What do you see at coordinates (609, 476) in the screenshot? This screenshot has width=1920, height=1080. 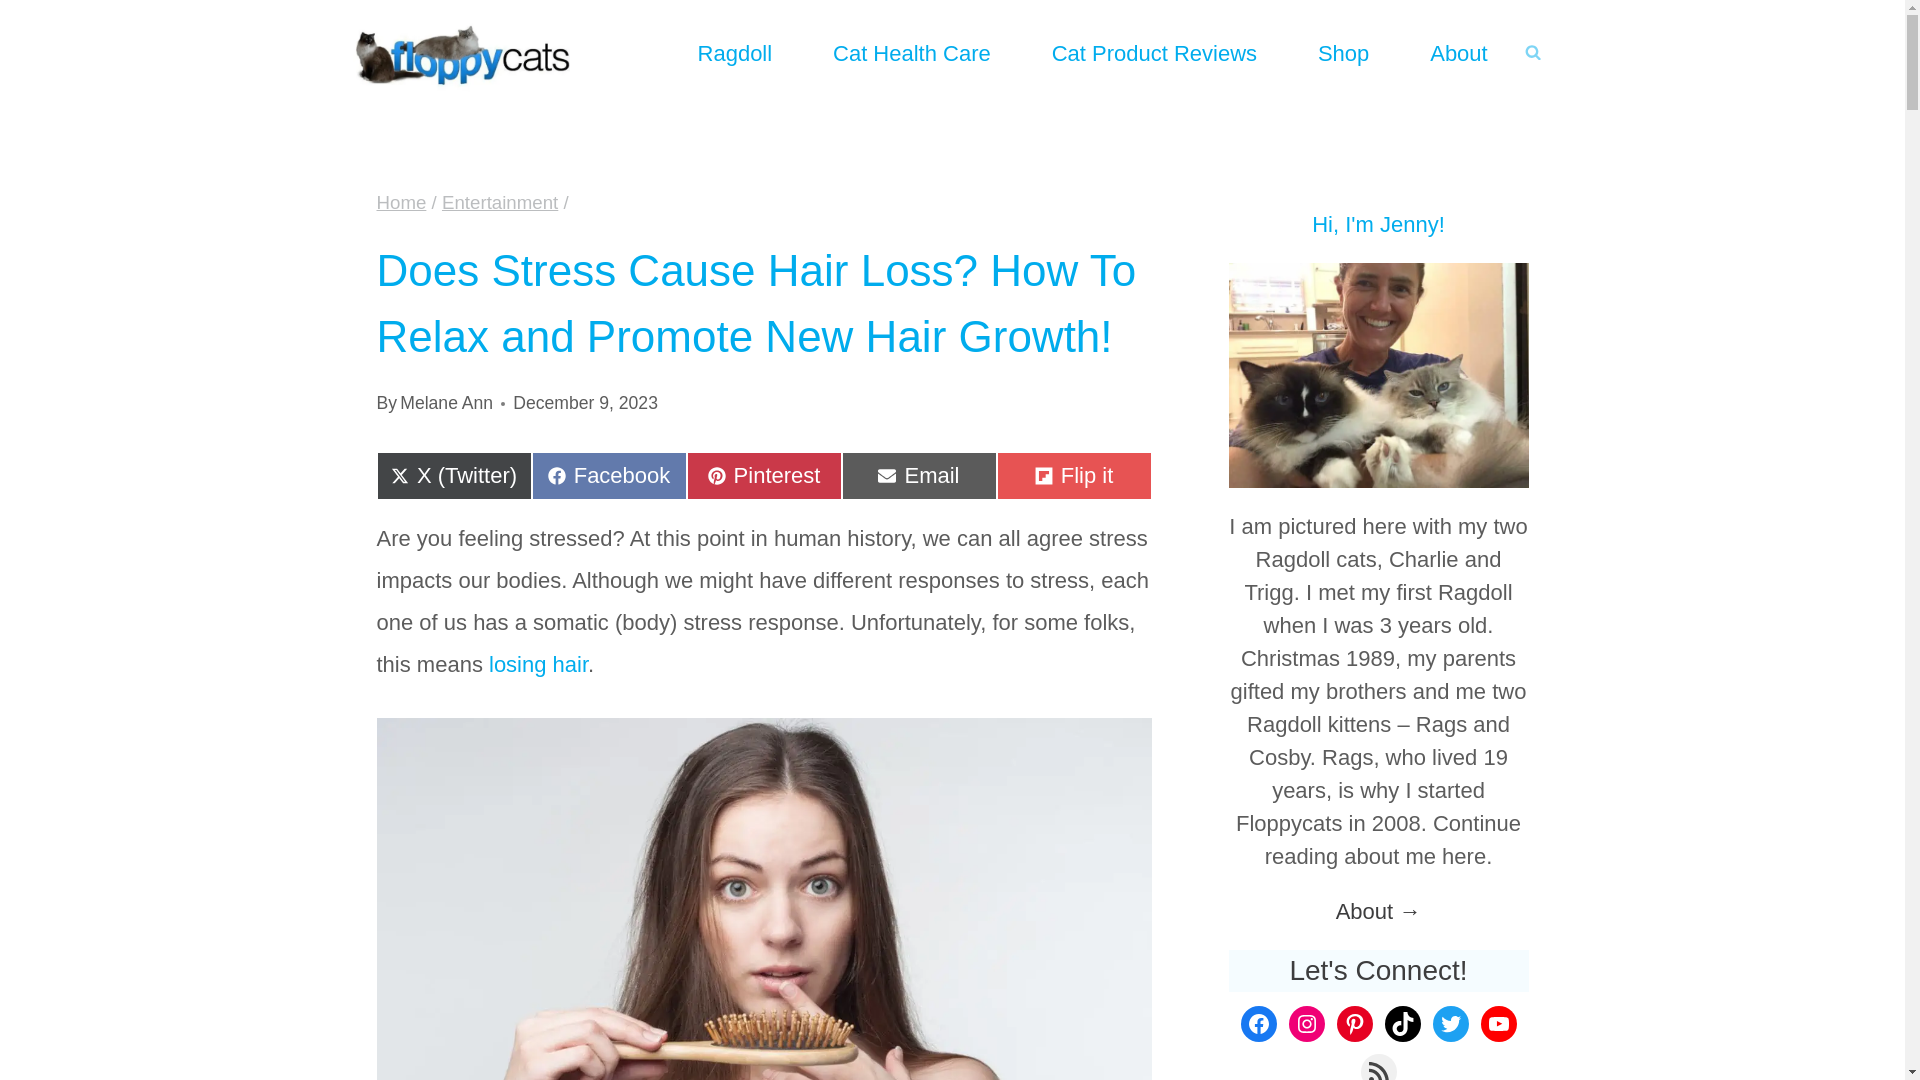 I see `Cat Product Reviews` at bounding box center [609, 476].